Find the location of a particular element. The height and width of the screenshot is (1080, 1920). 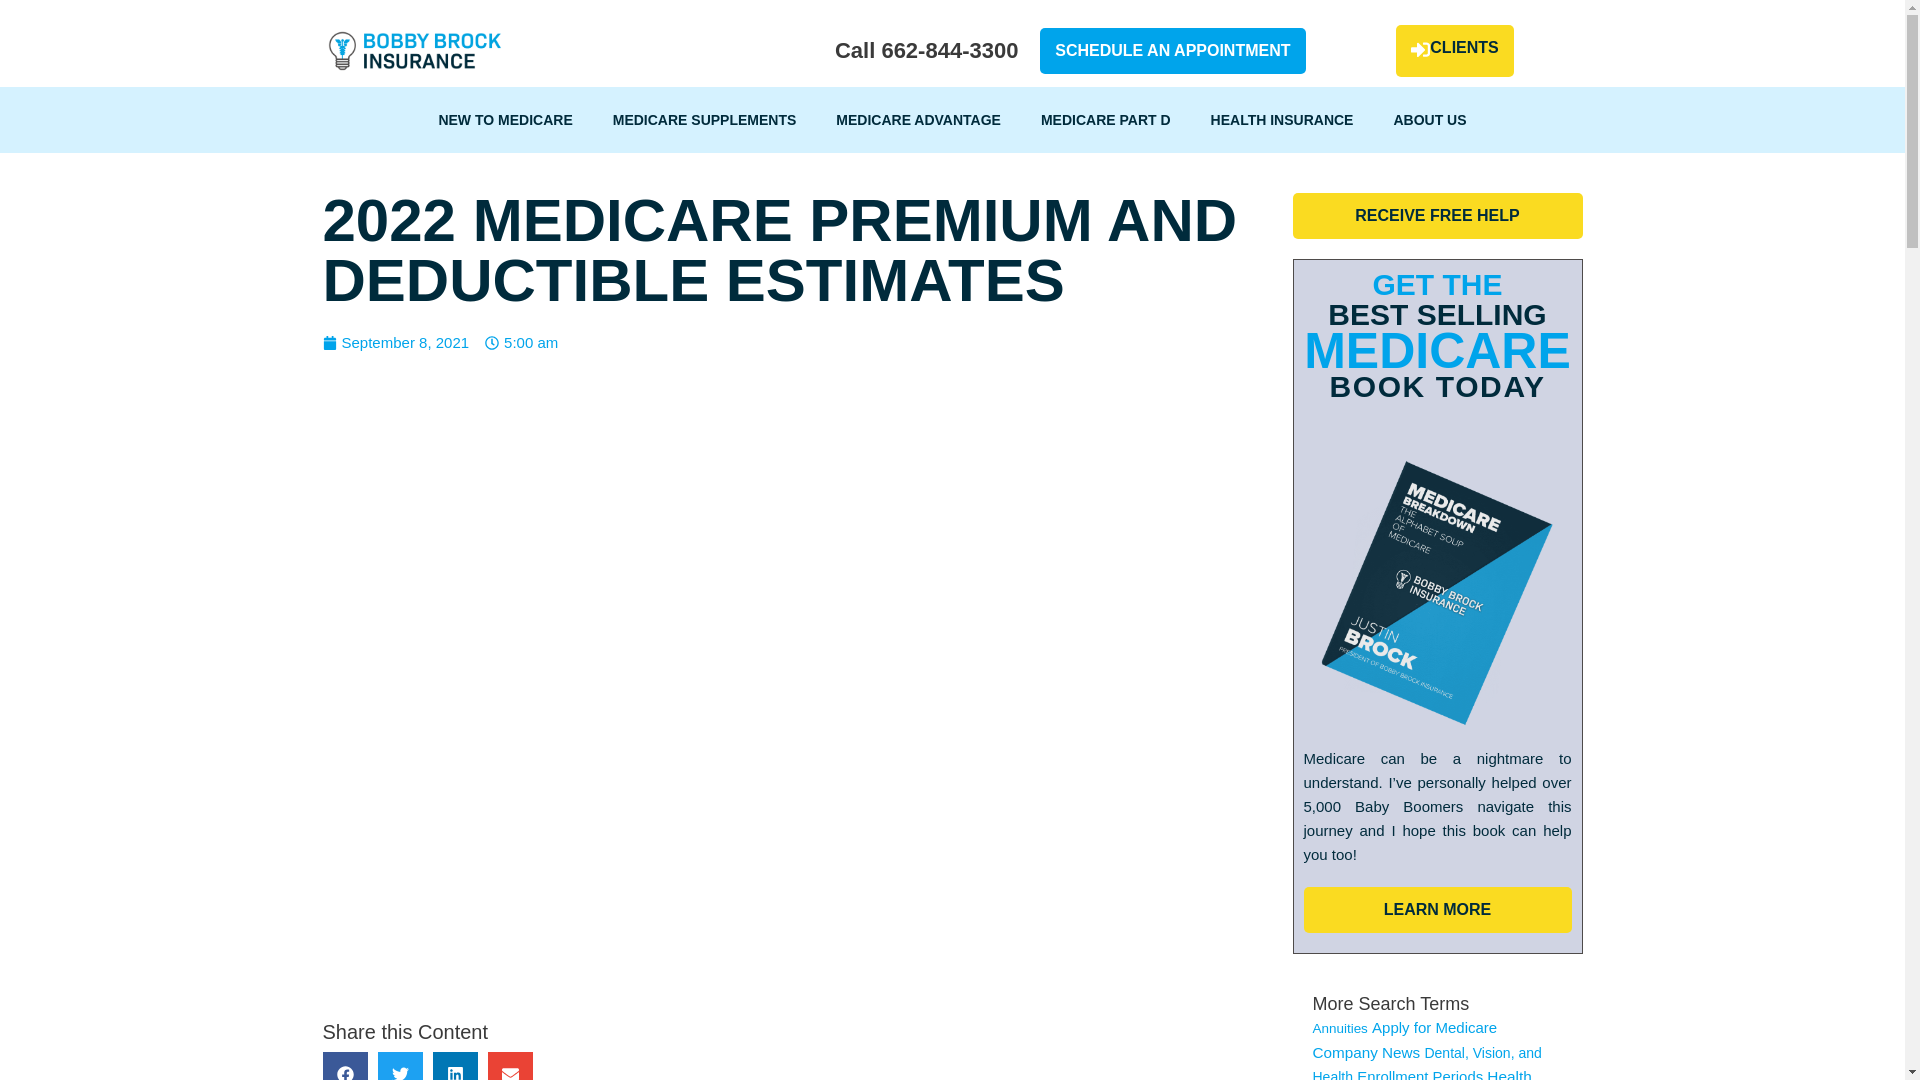

NEW TO MEDICARE is located at coordinates (504, 120).